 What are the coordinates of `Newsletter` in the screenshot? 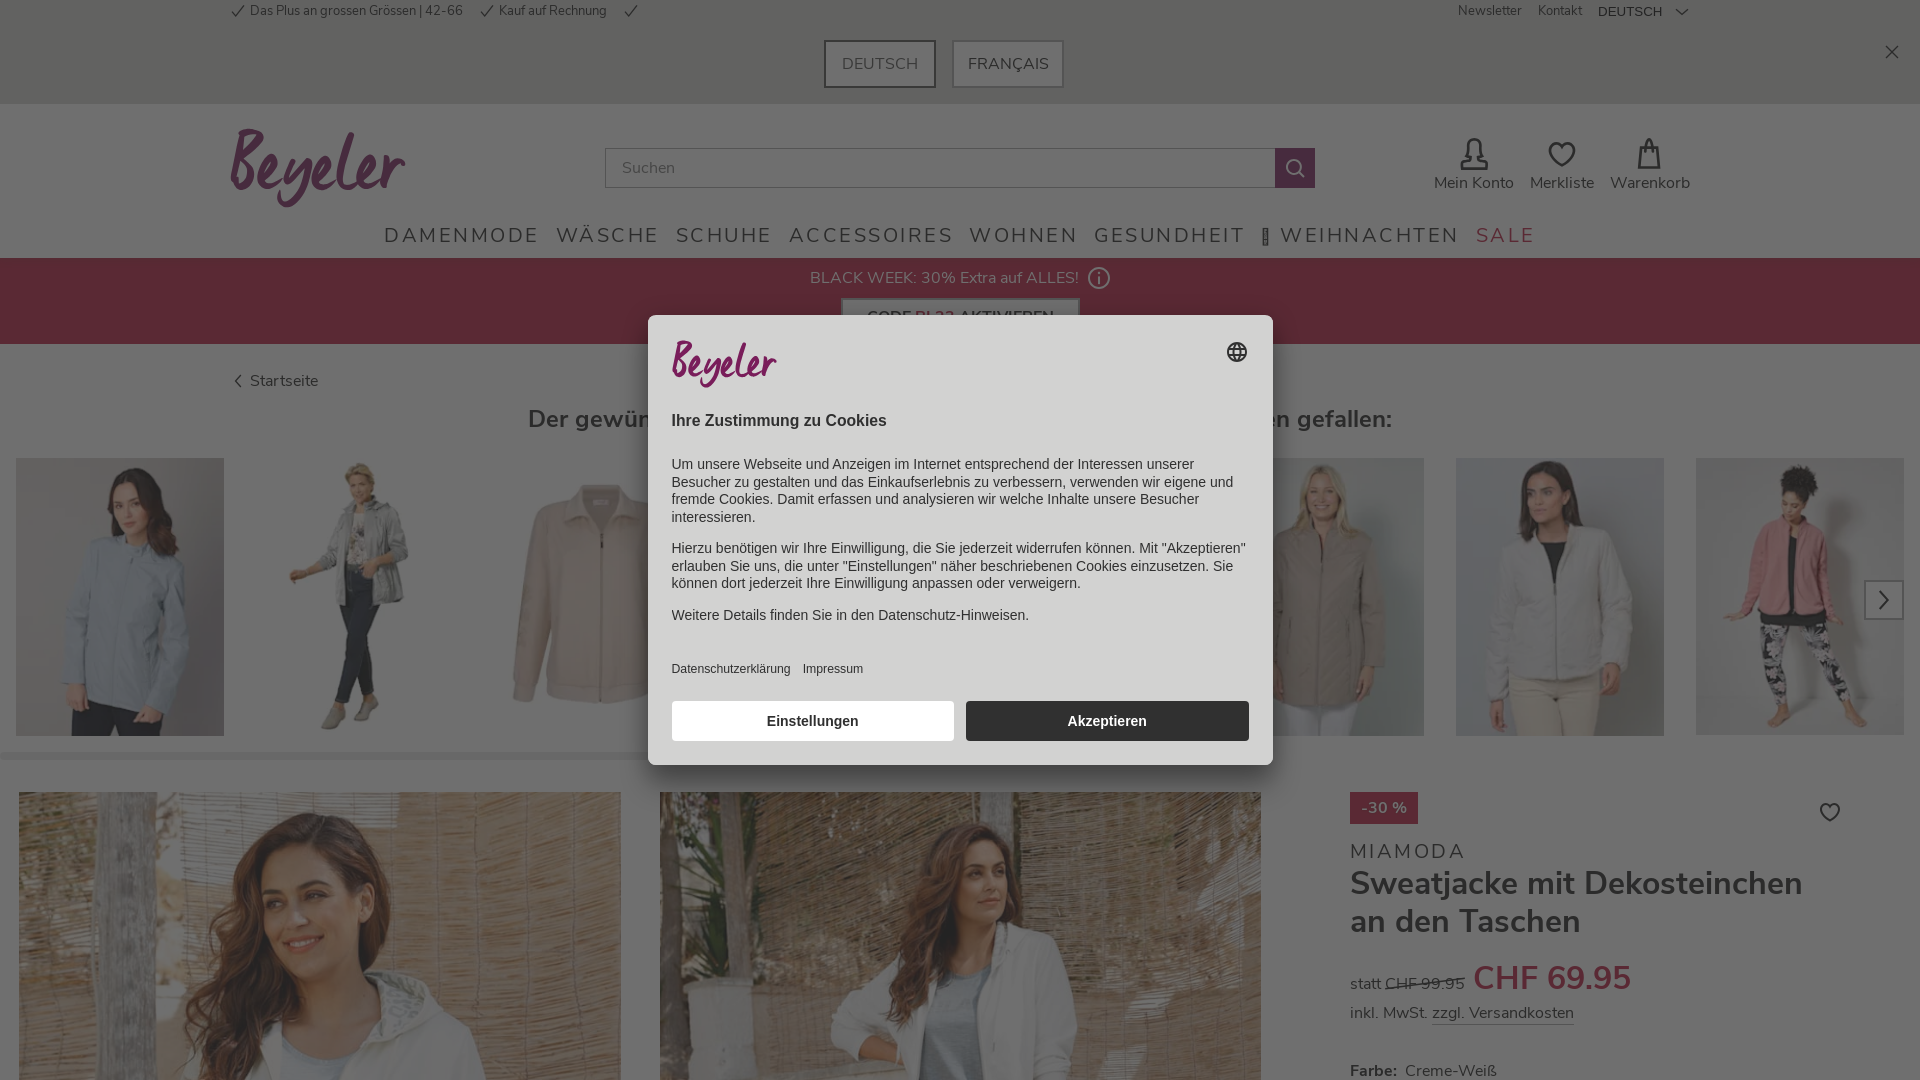 It's located at (1490, 12).